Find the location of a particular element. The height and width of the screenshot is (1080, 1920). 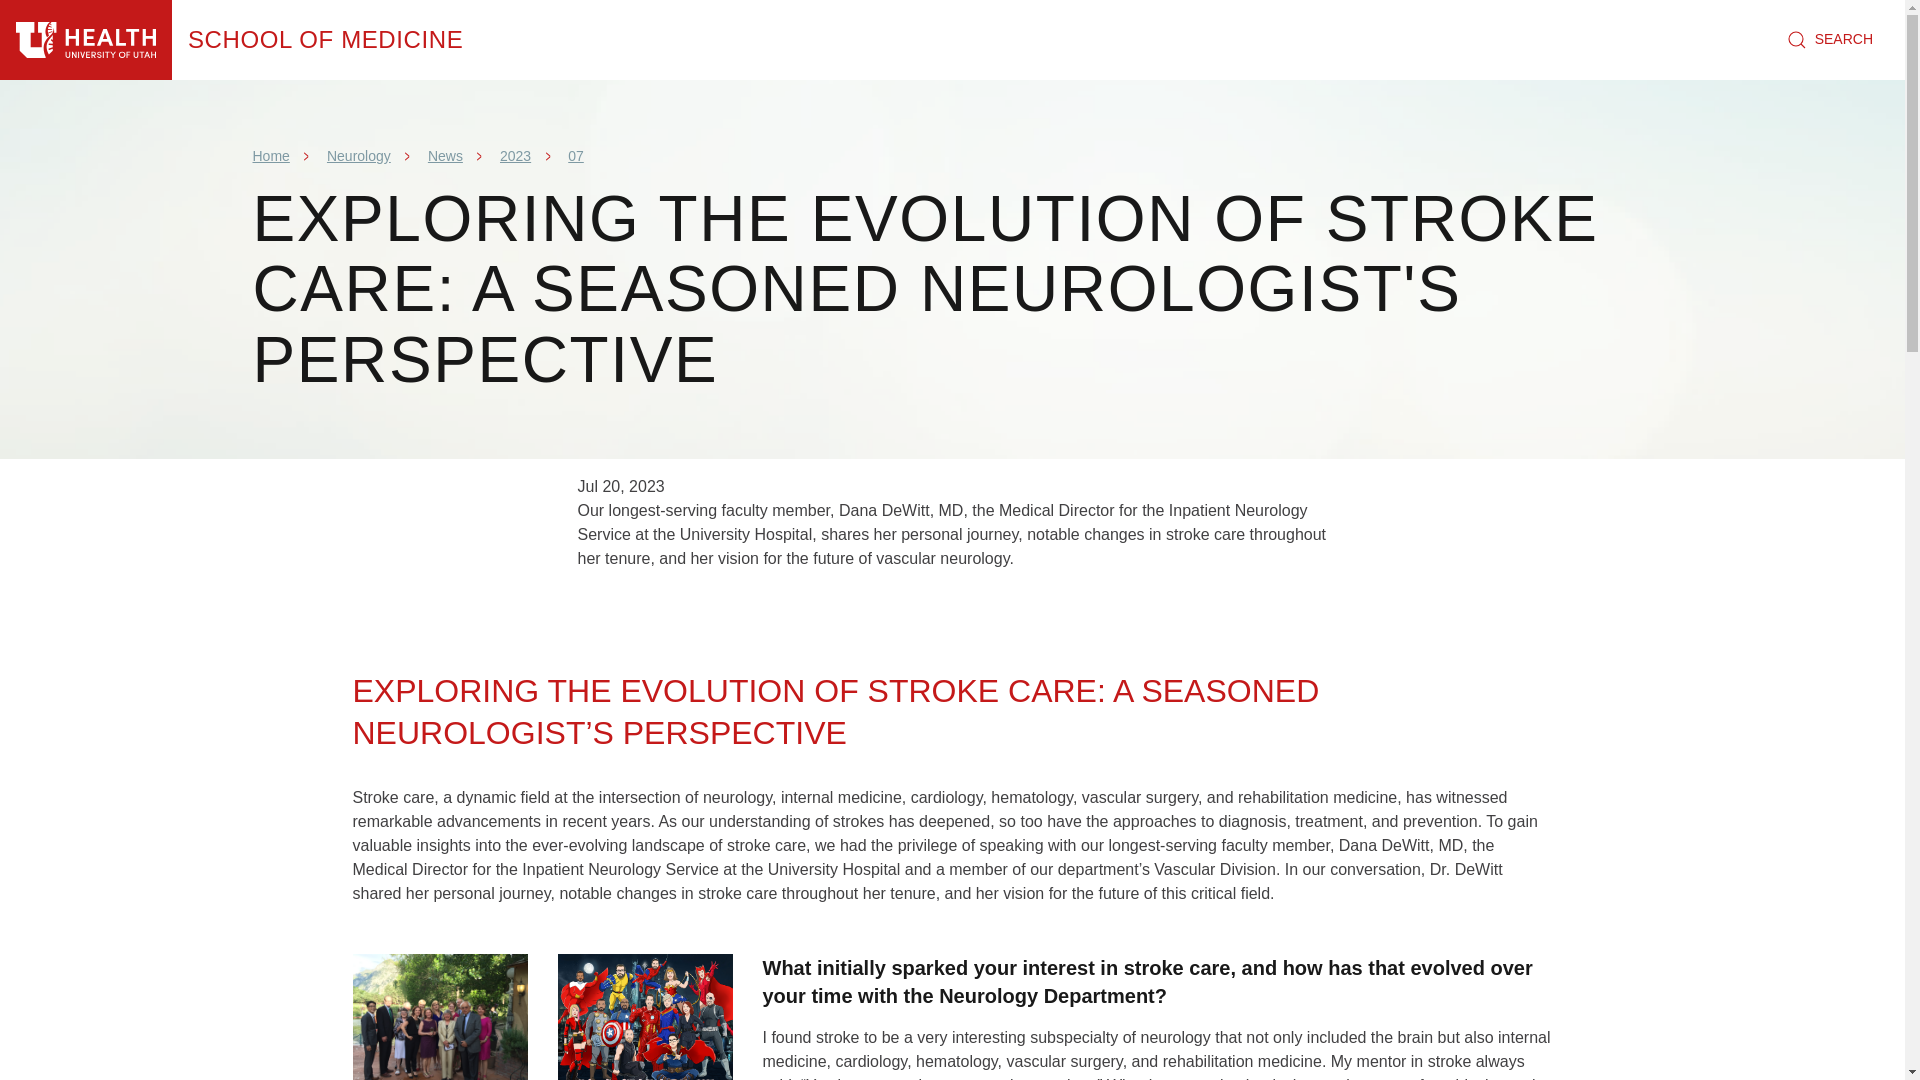

Home is located at coordinates (270, 156).